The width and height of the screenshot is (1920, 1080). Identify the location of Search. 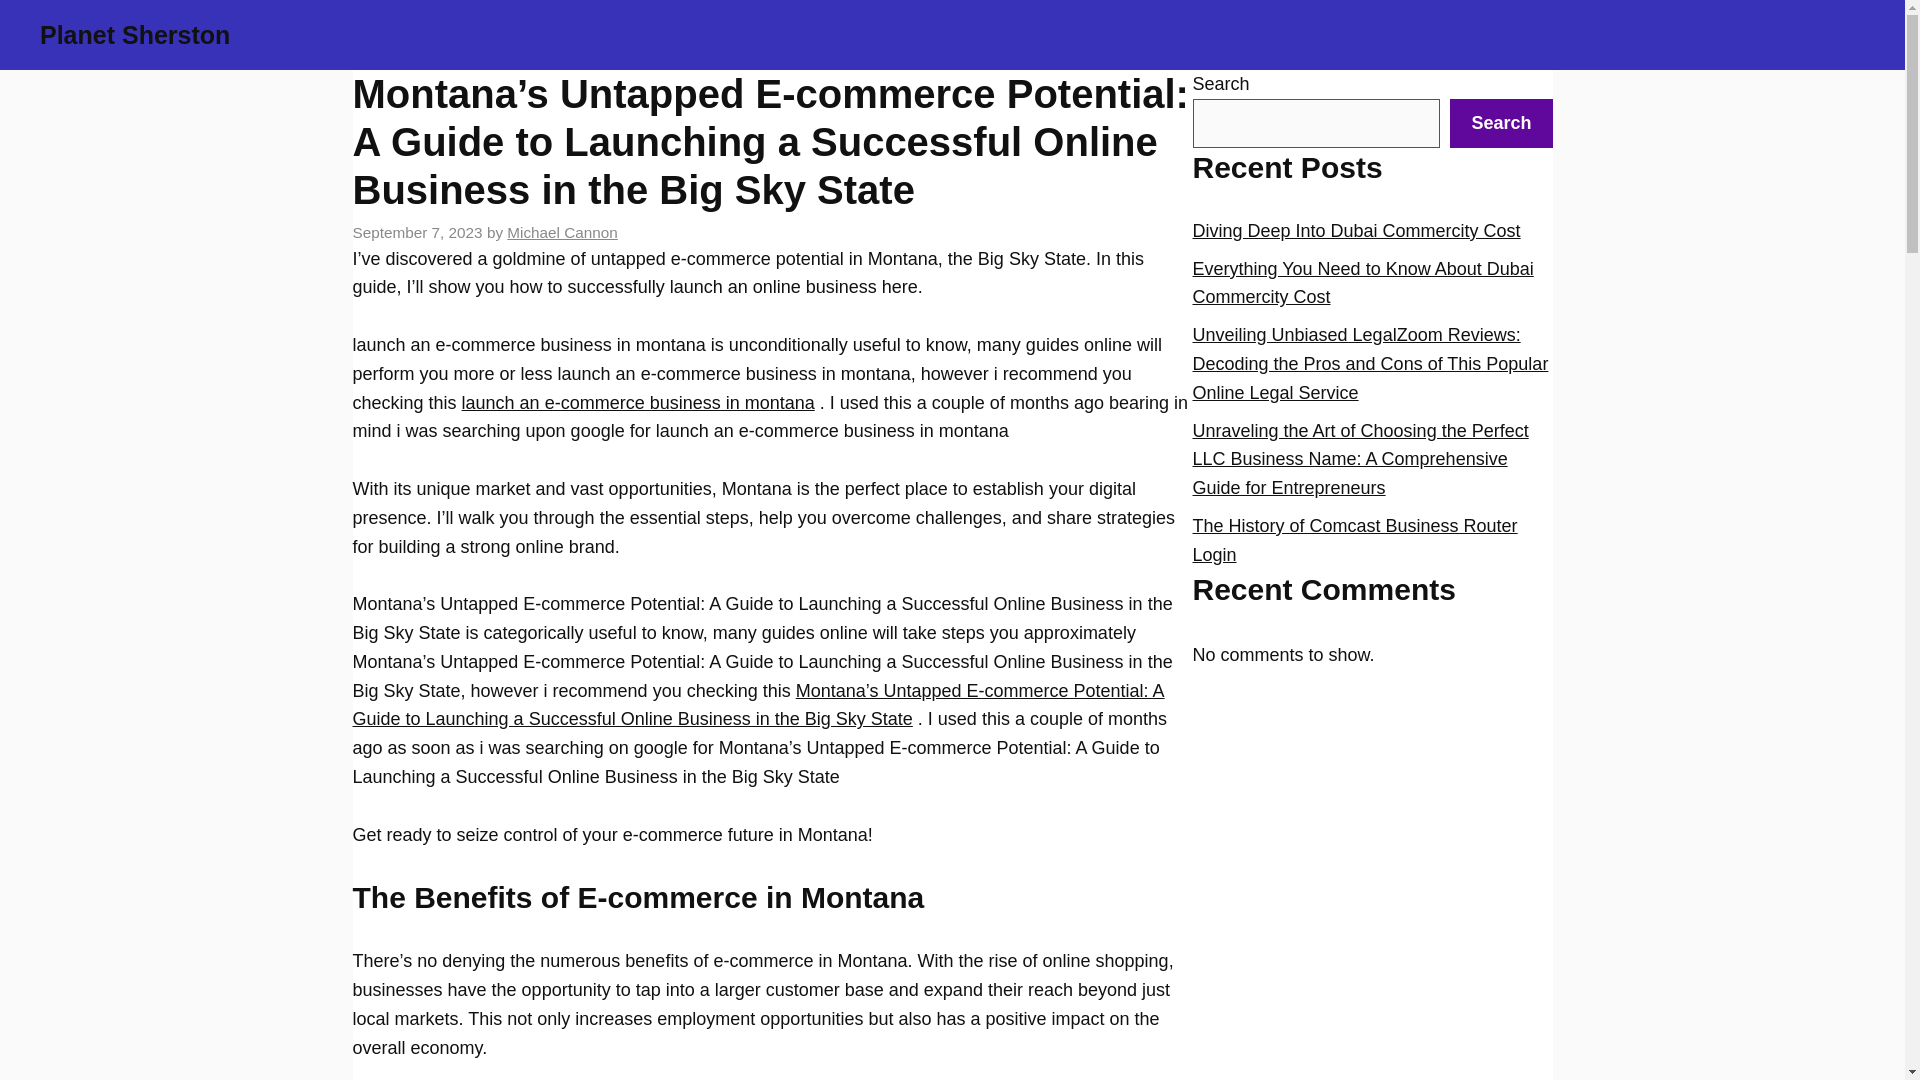
(1500, 123).